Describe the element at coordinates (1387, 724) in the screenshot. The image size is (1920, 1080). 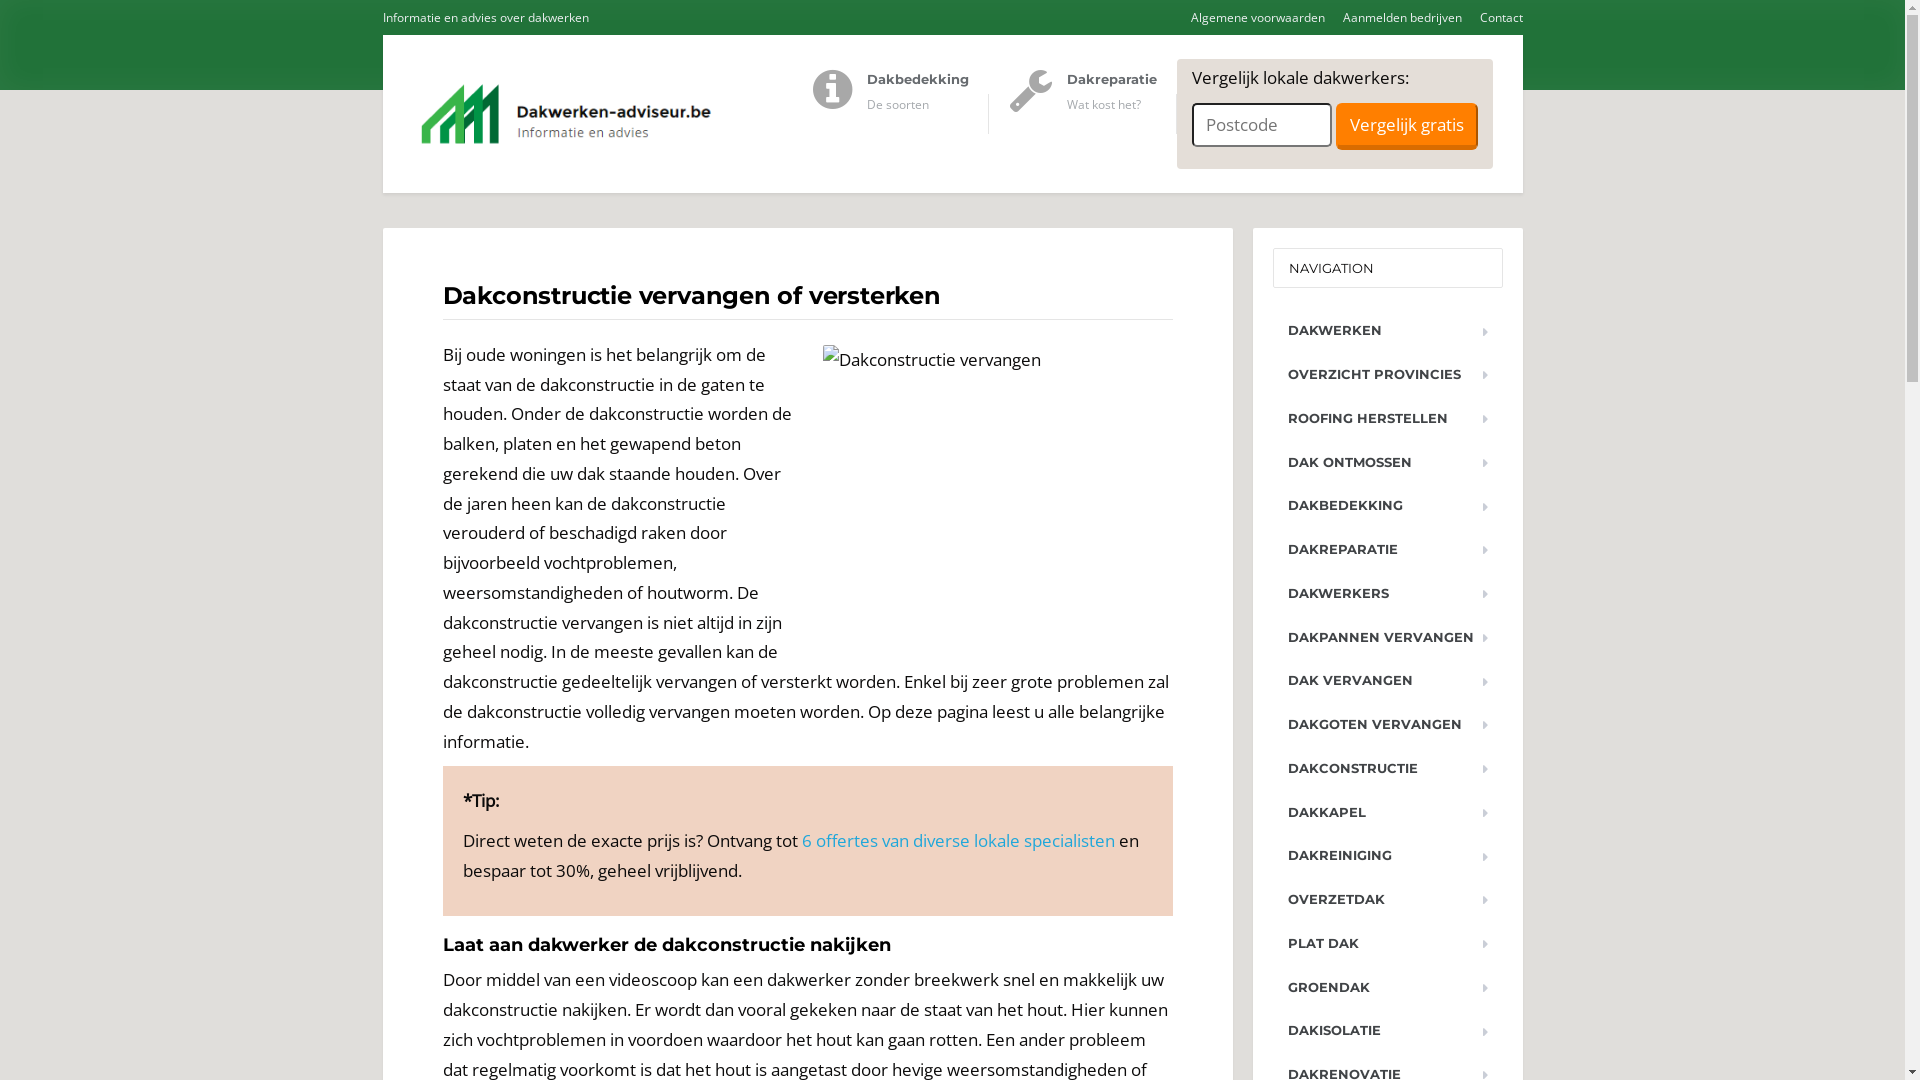
I see `DAKGOTEN VERVANGEN` at that location.